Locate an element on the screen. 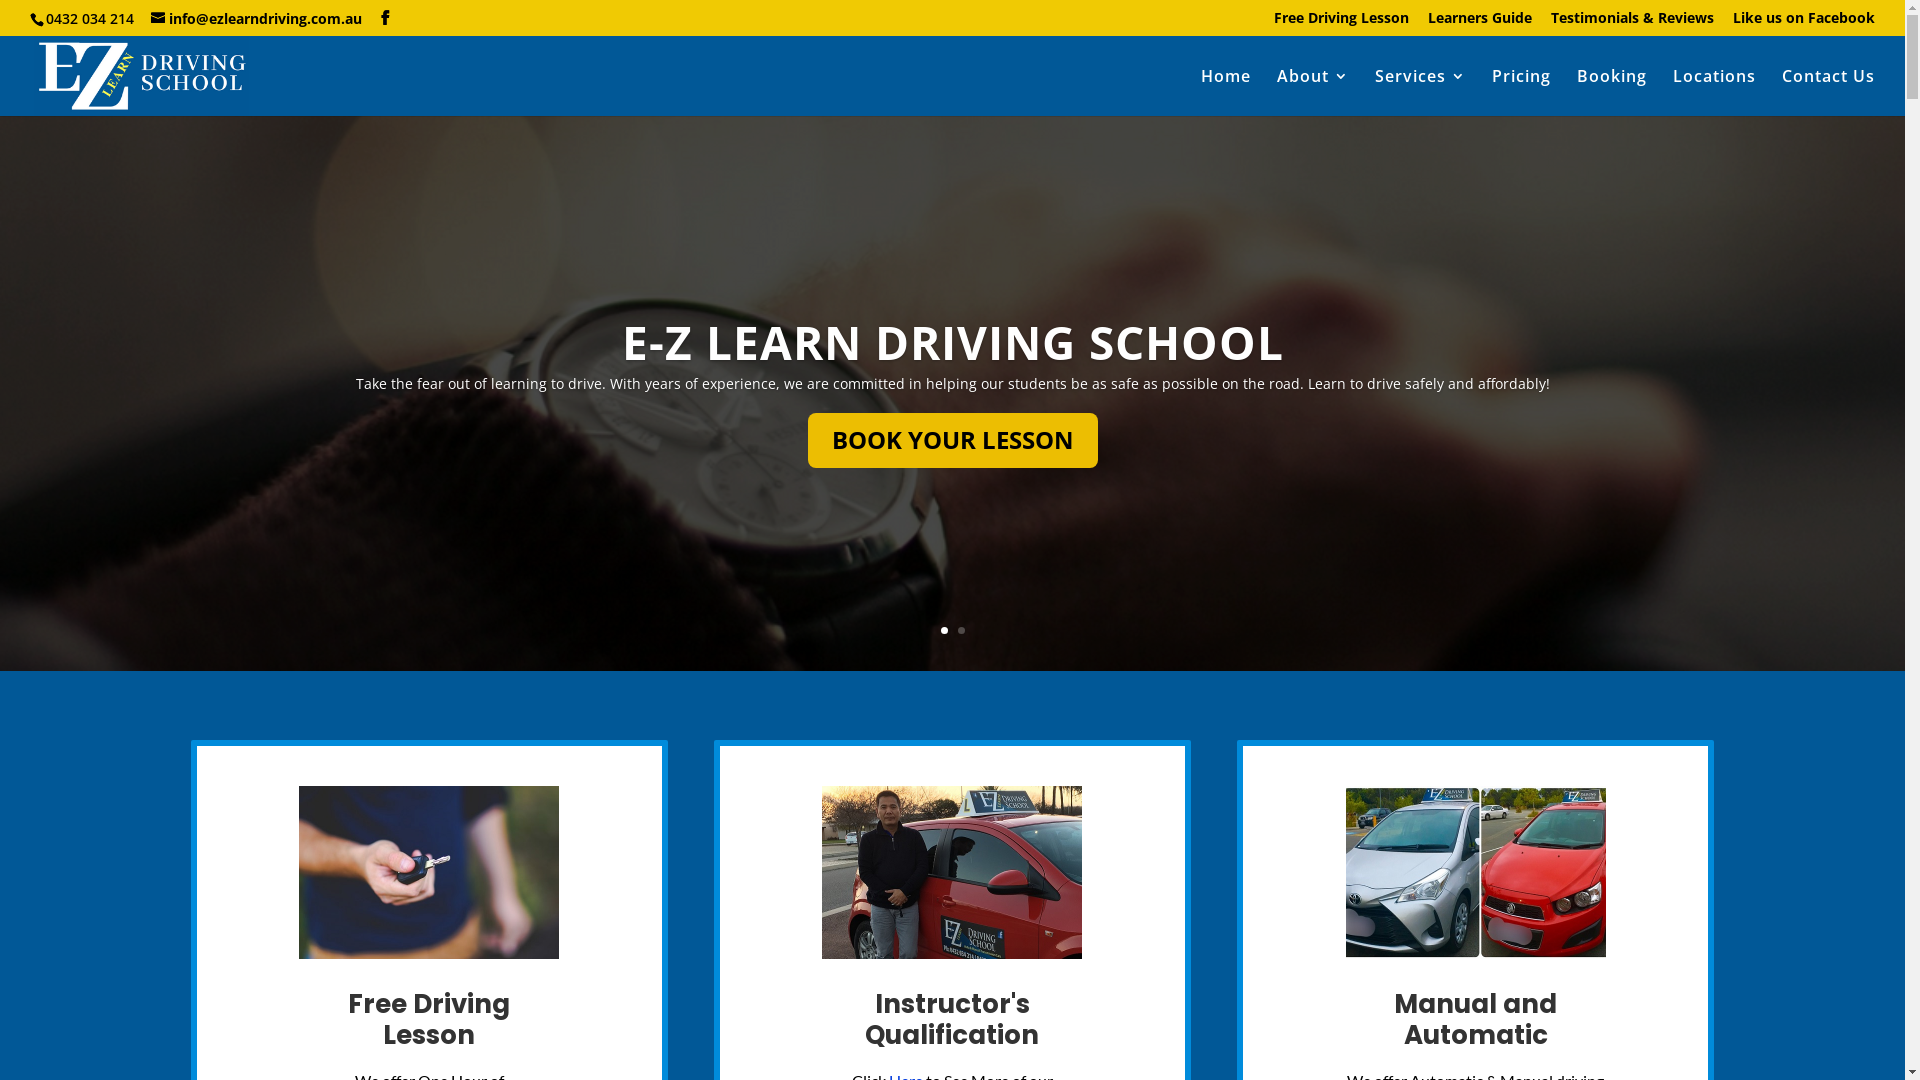 This screenshot has width=1920, height=1080. About is located at coordinates (1313, 92).